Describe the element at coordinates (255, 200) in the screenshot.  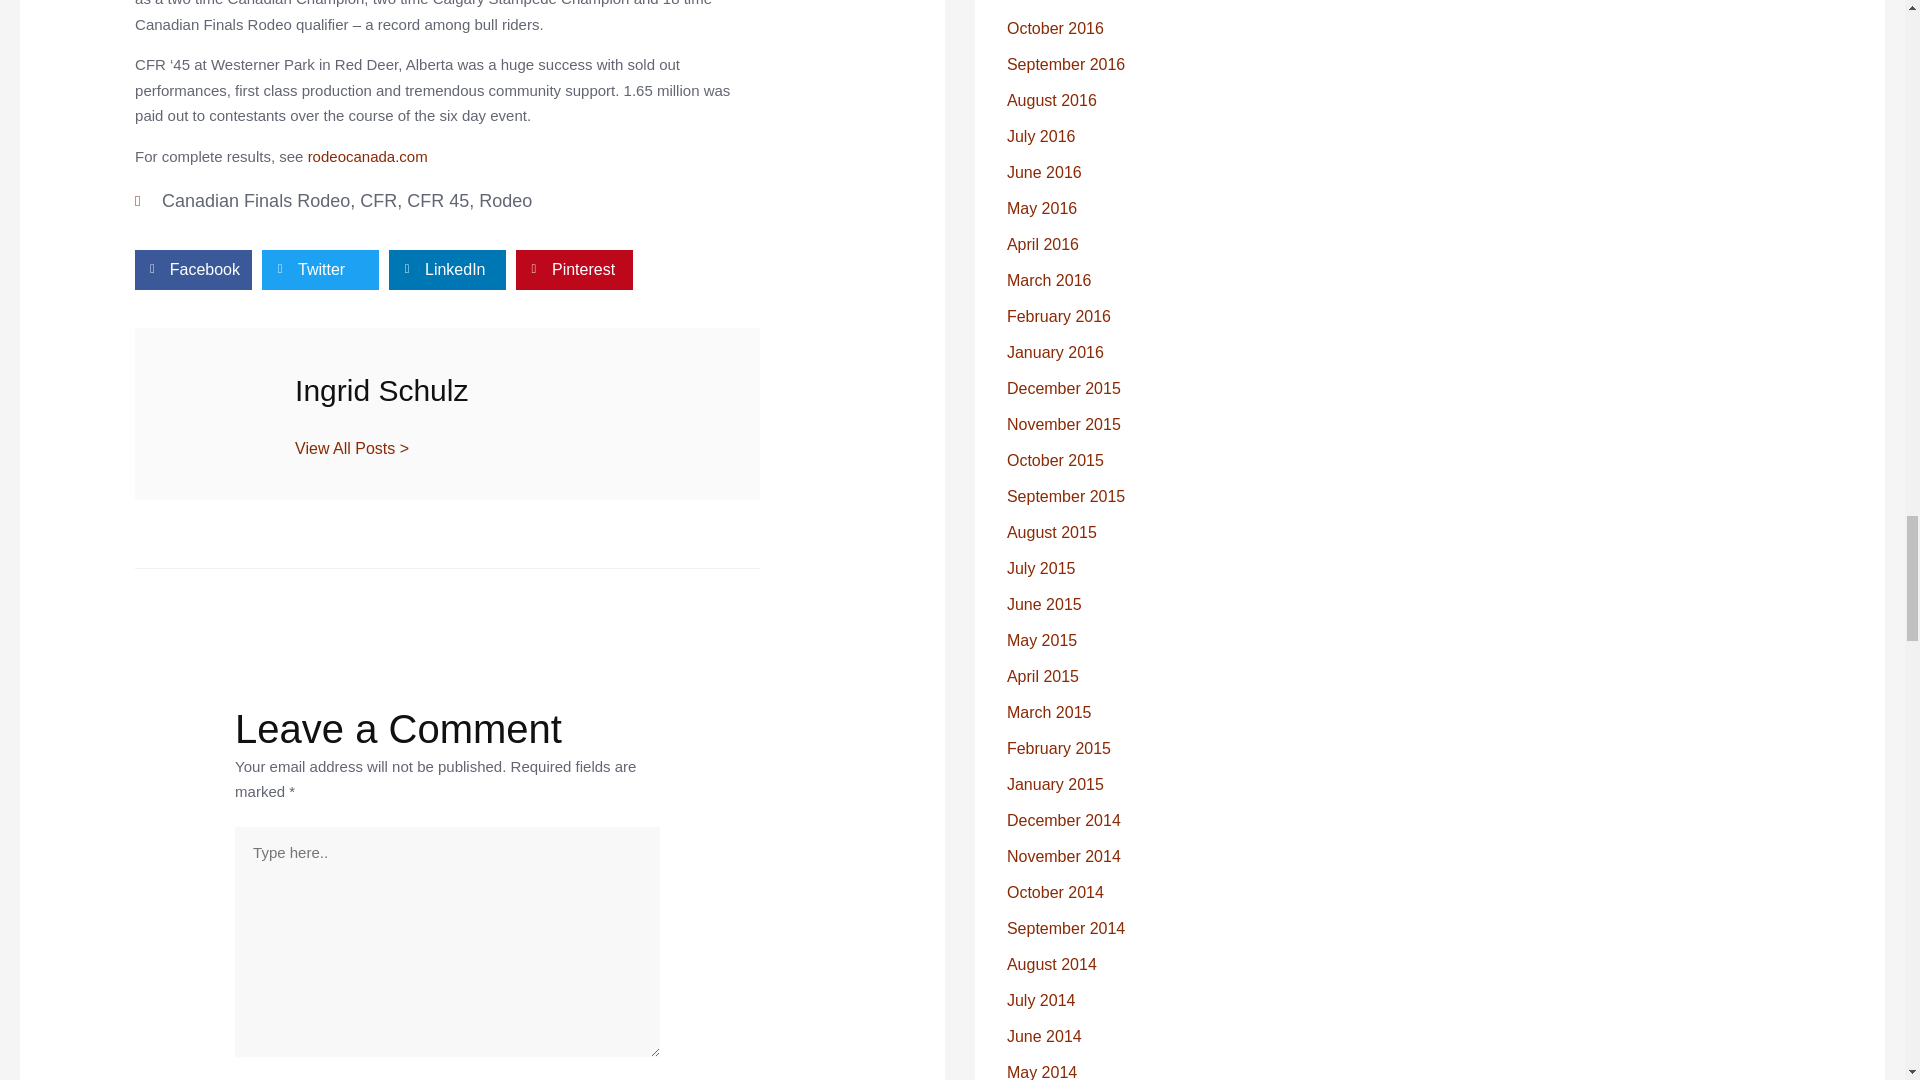
I see `Canadian Finals Rodeo` at that location.